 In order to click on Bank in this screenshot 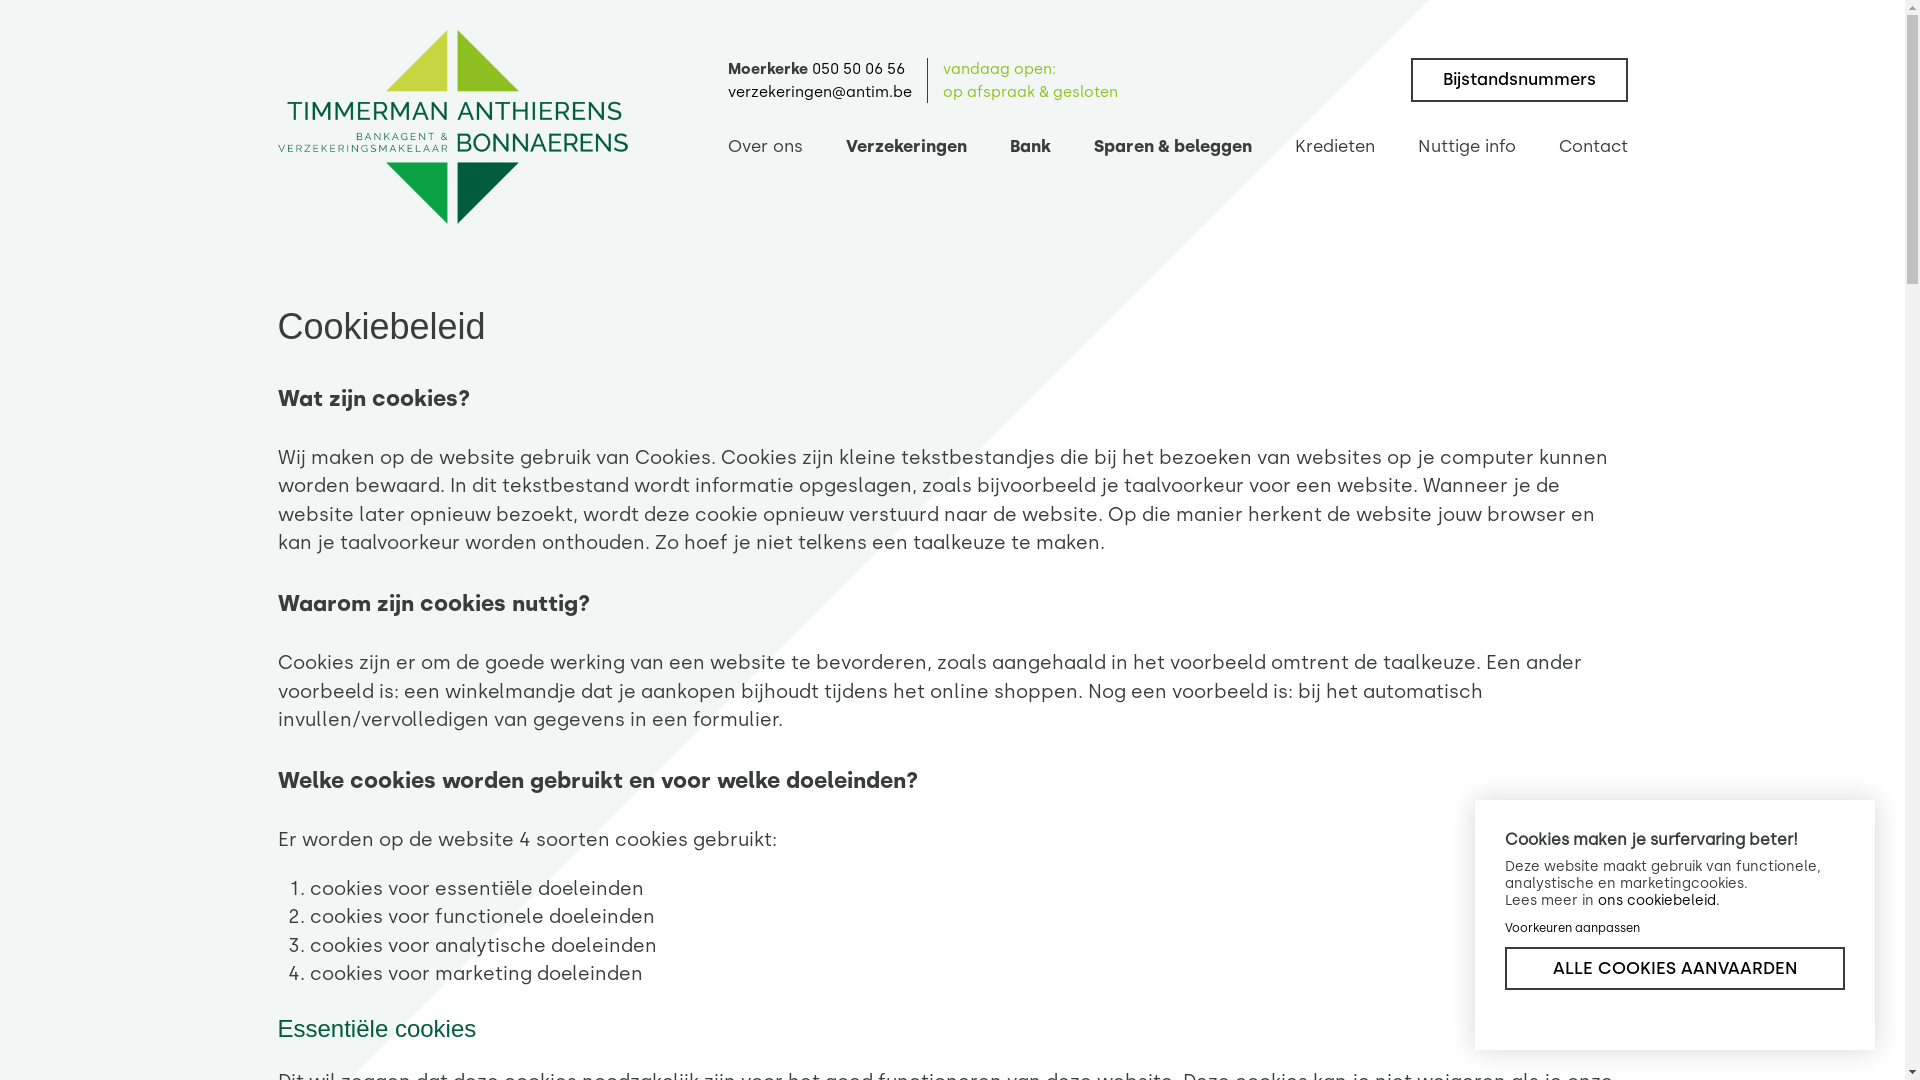, I will do `click(1030, 149)`.